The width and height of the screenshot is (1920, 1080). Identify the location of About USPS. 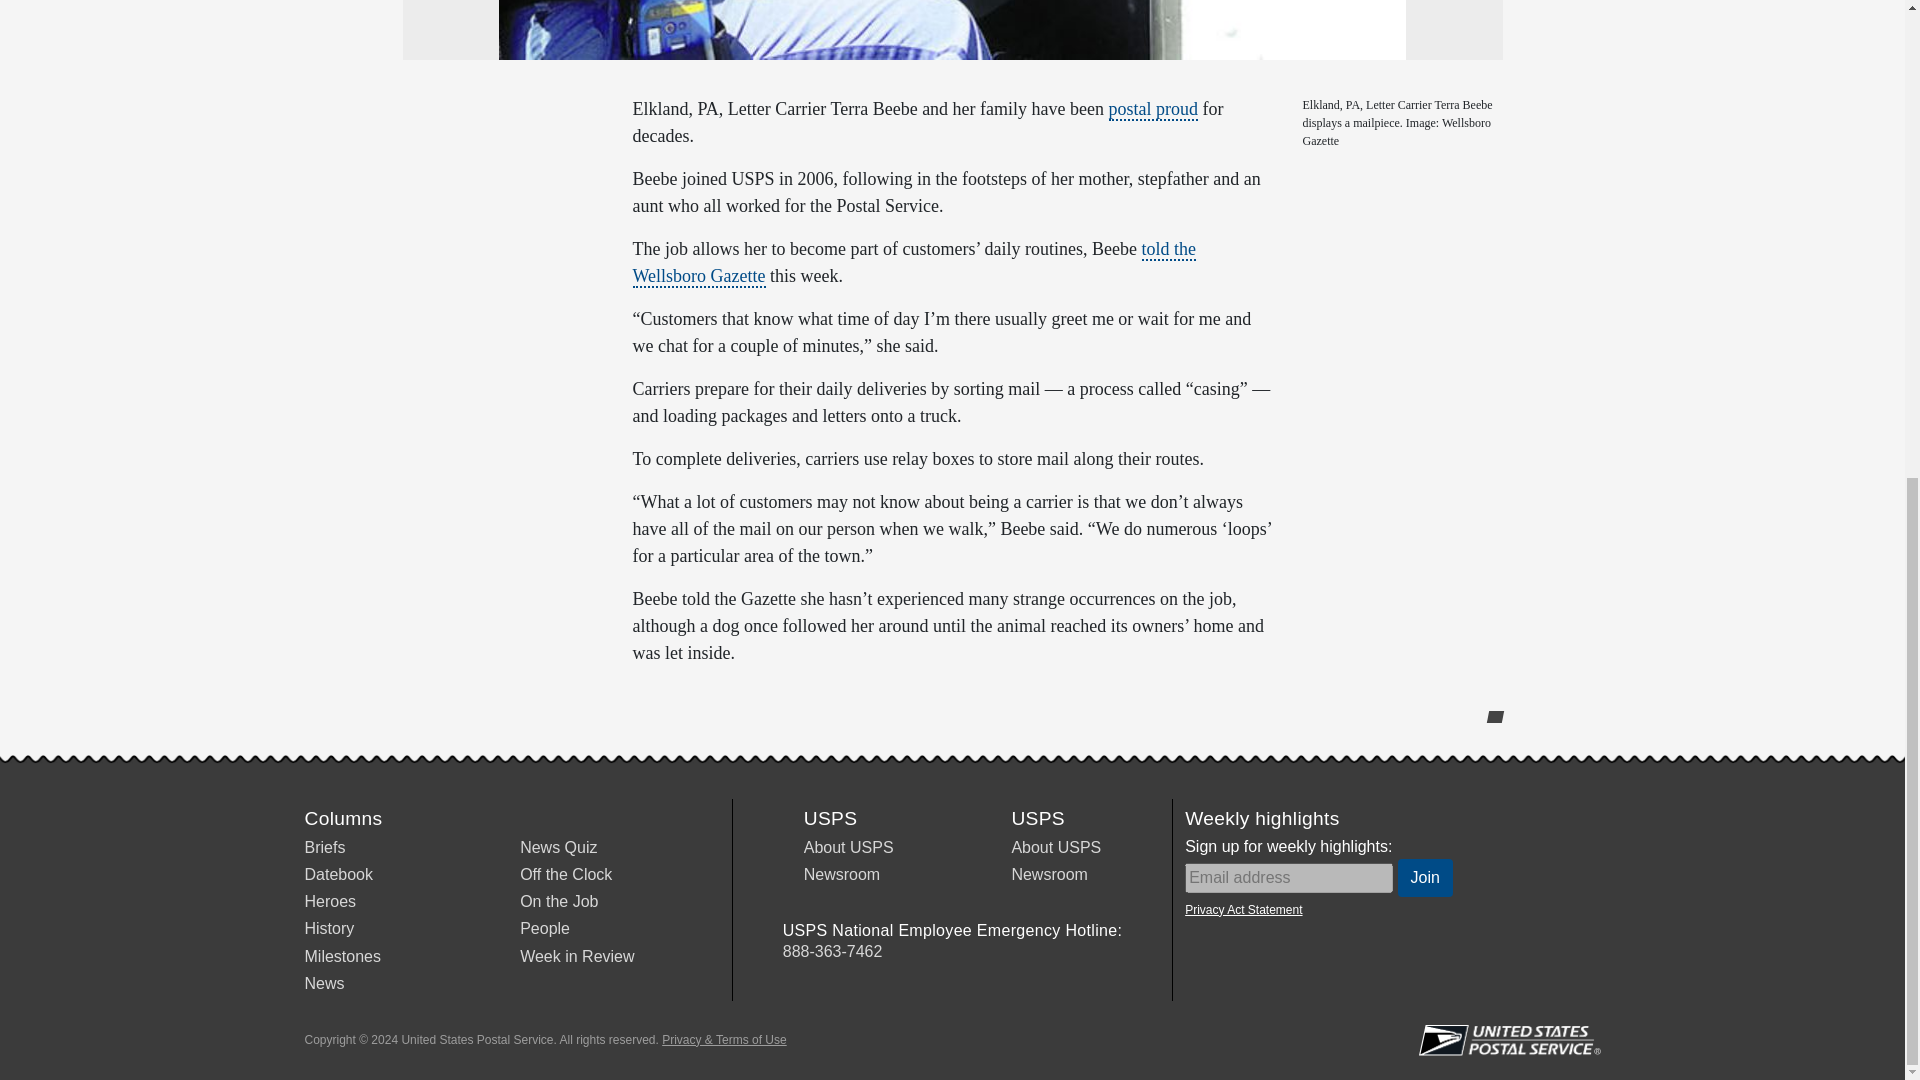
(1056, 848).